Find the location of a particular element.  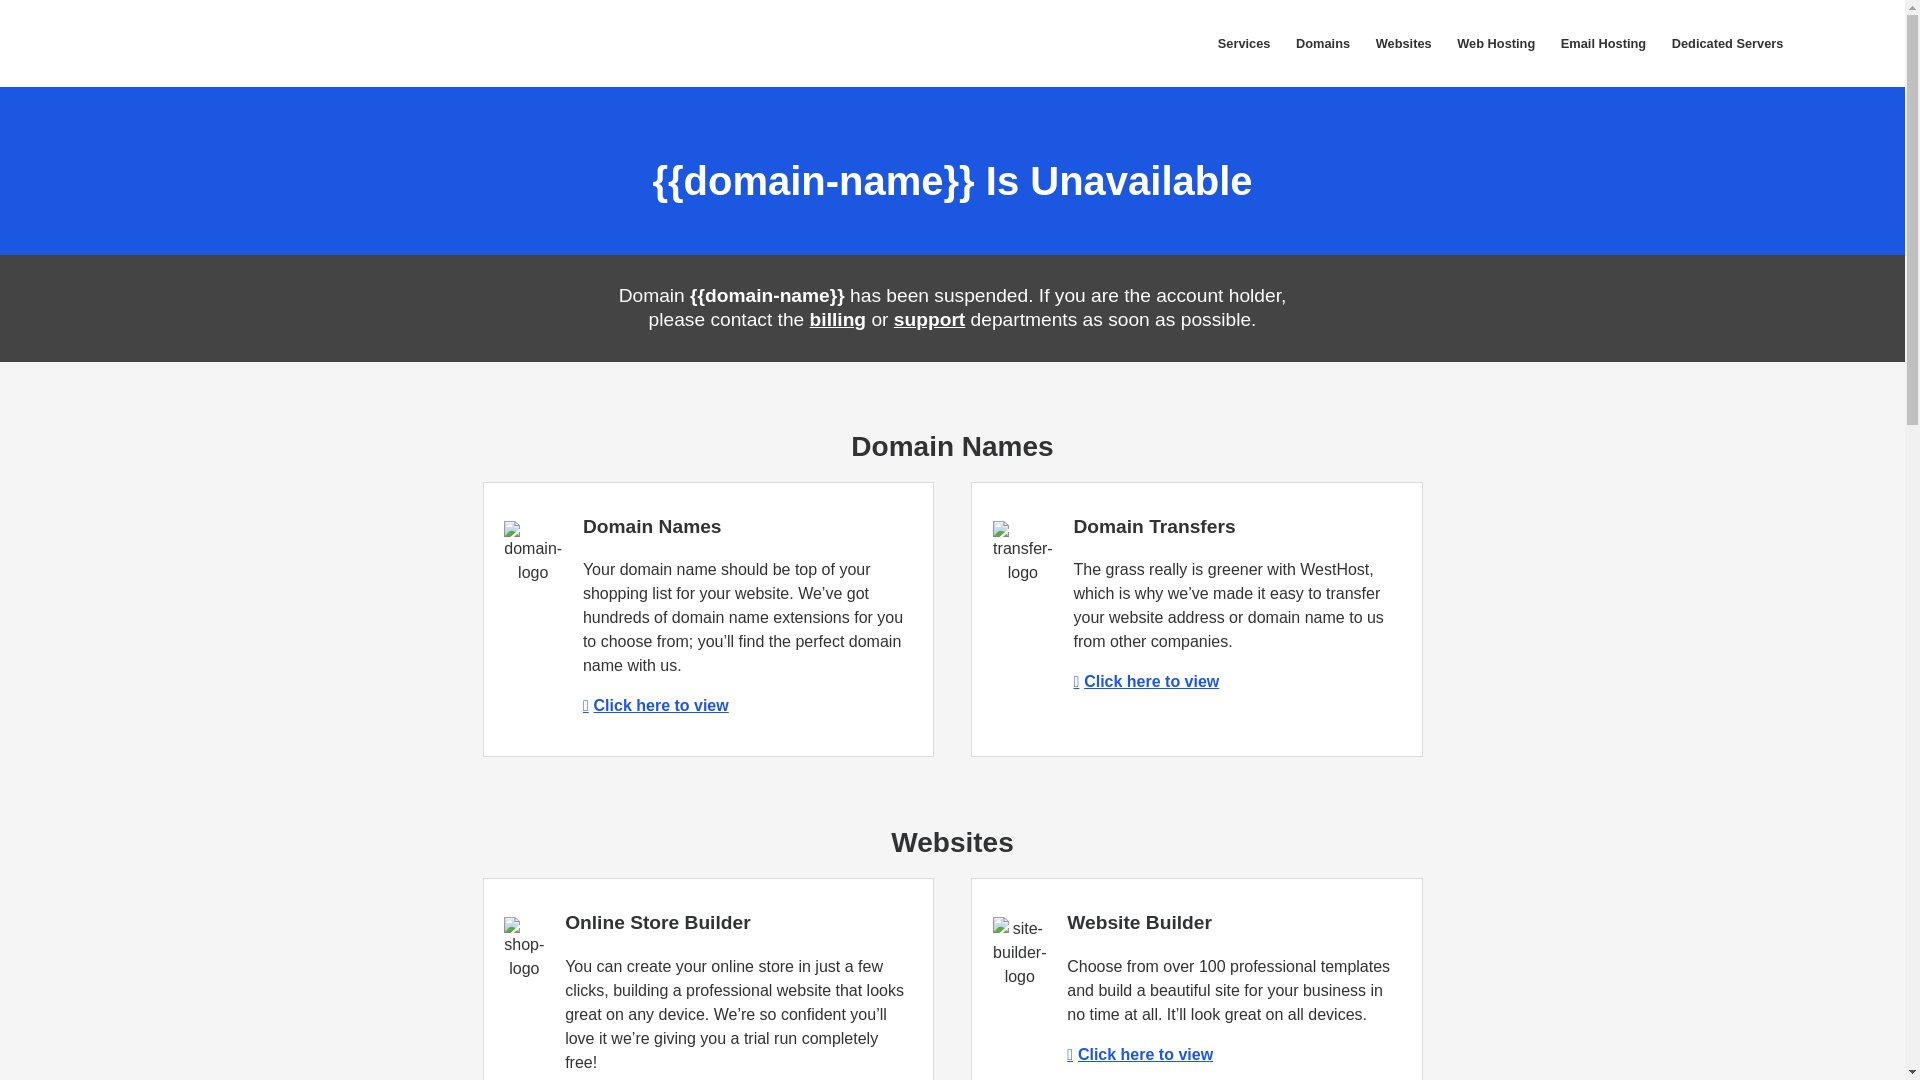

Websites is located at coordinates (1404, 44).